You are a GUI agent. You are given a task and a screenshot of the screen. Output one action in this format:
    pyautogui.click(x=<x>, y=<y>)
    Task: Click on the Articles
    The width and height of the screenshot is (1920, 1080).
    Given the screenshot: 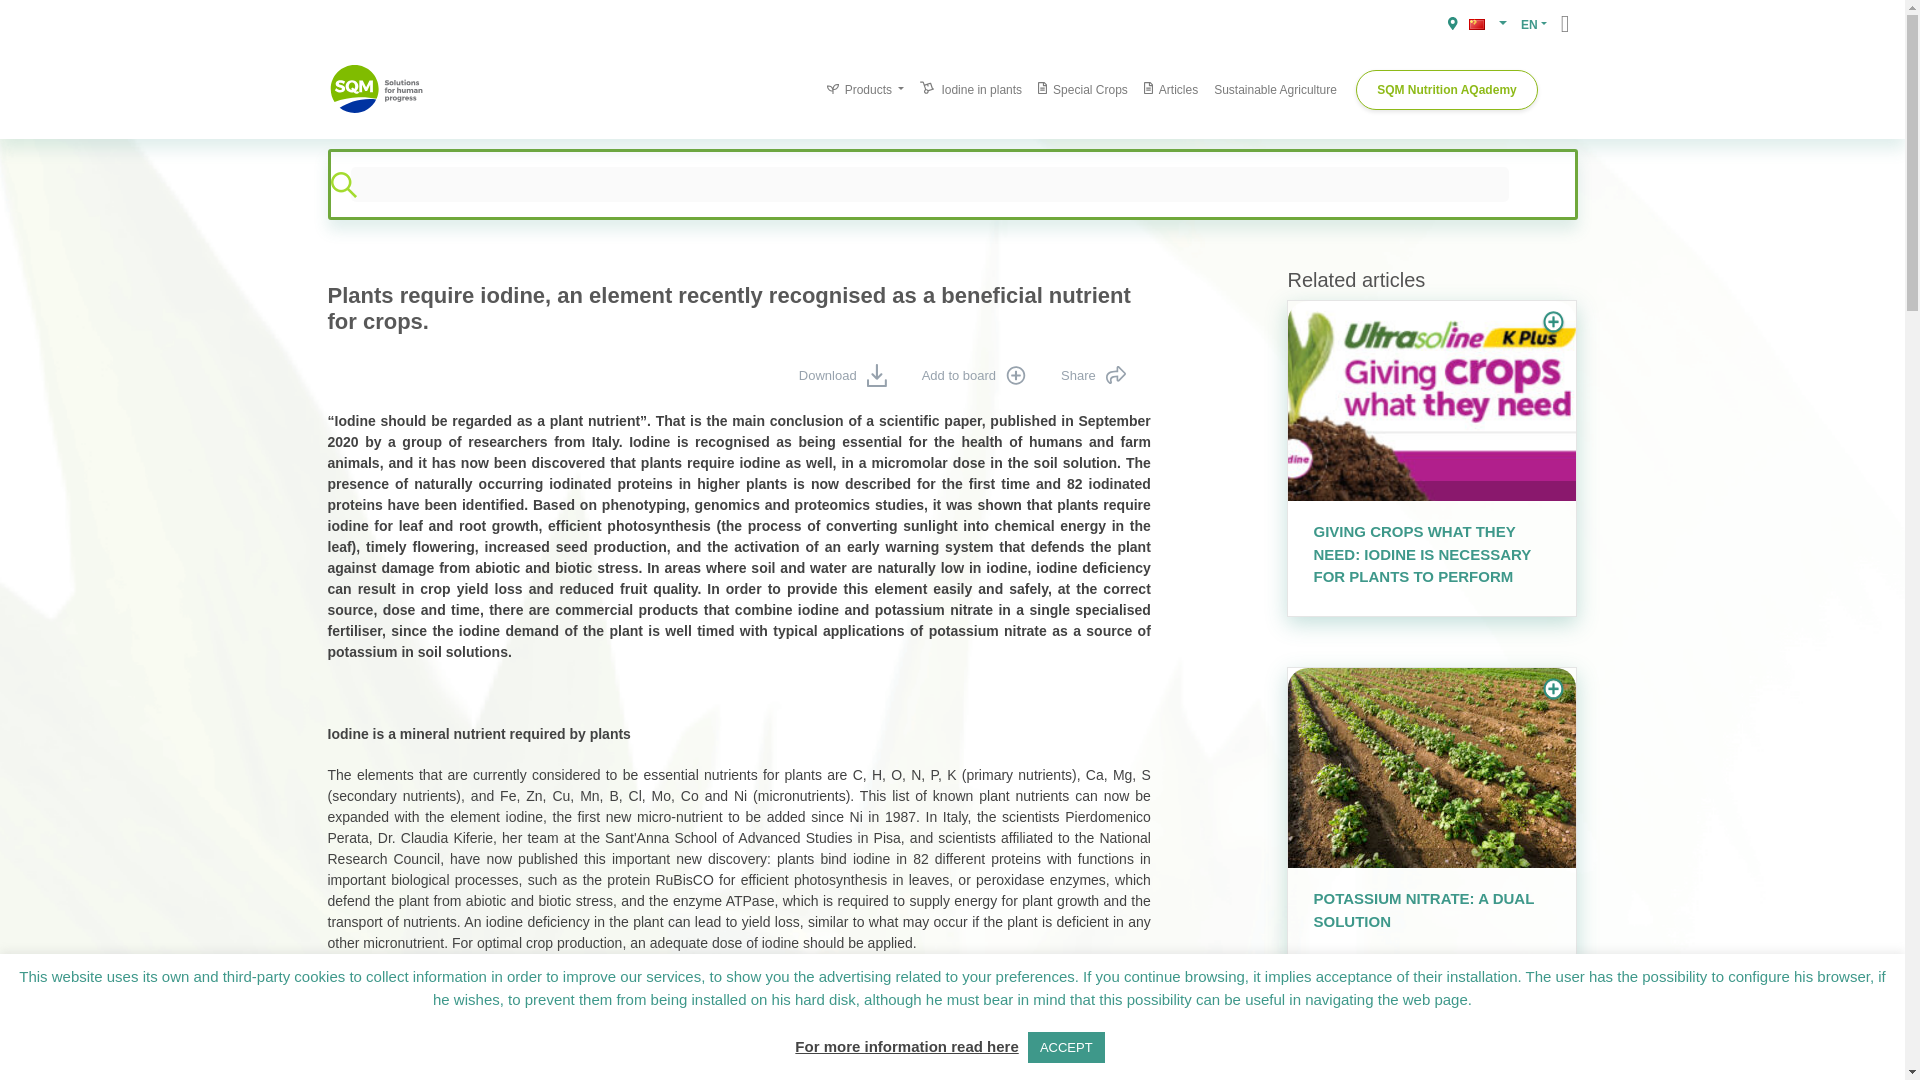 What is the action you would take?
    pyautogui.click(x=1170, y=89)
    